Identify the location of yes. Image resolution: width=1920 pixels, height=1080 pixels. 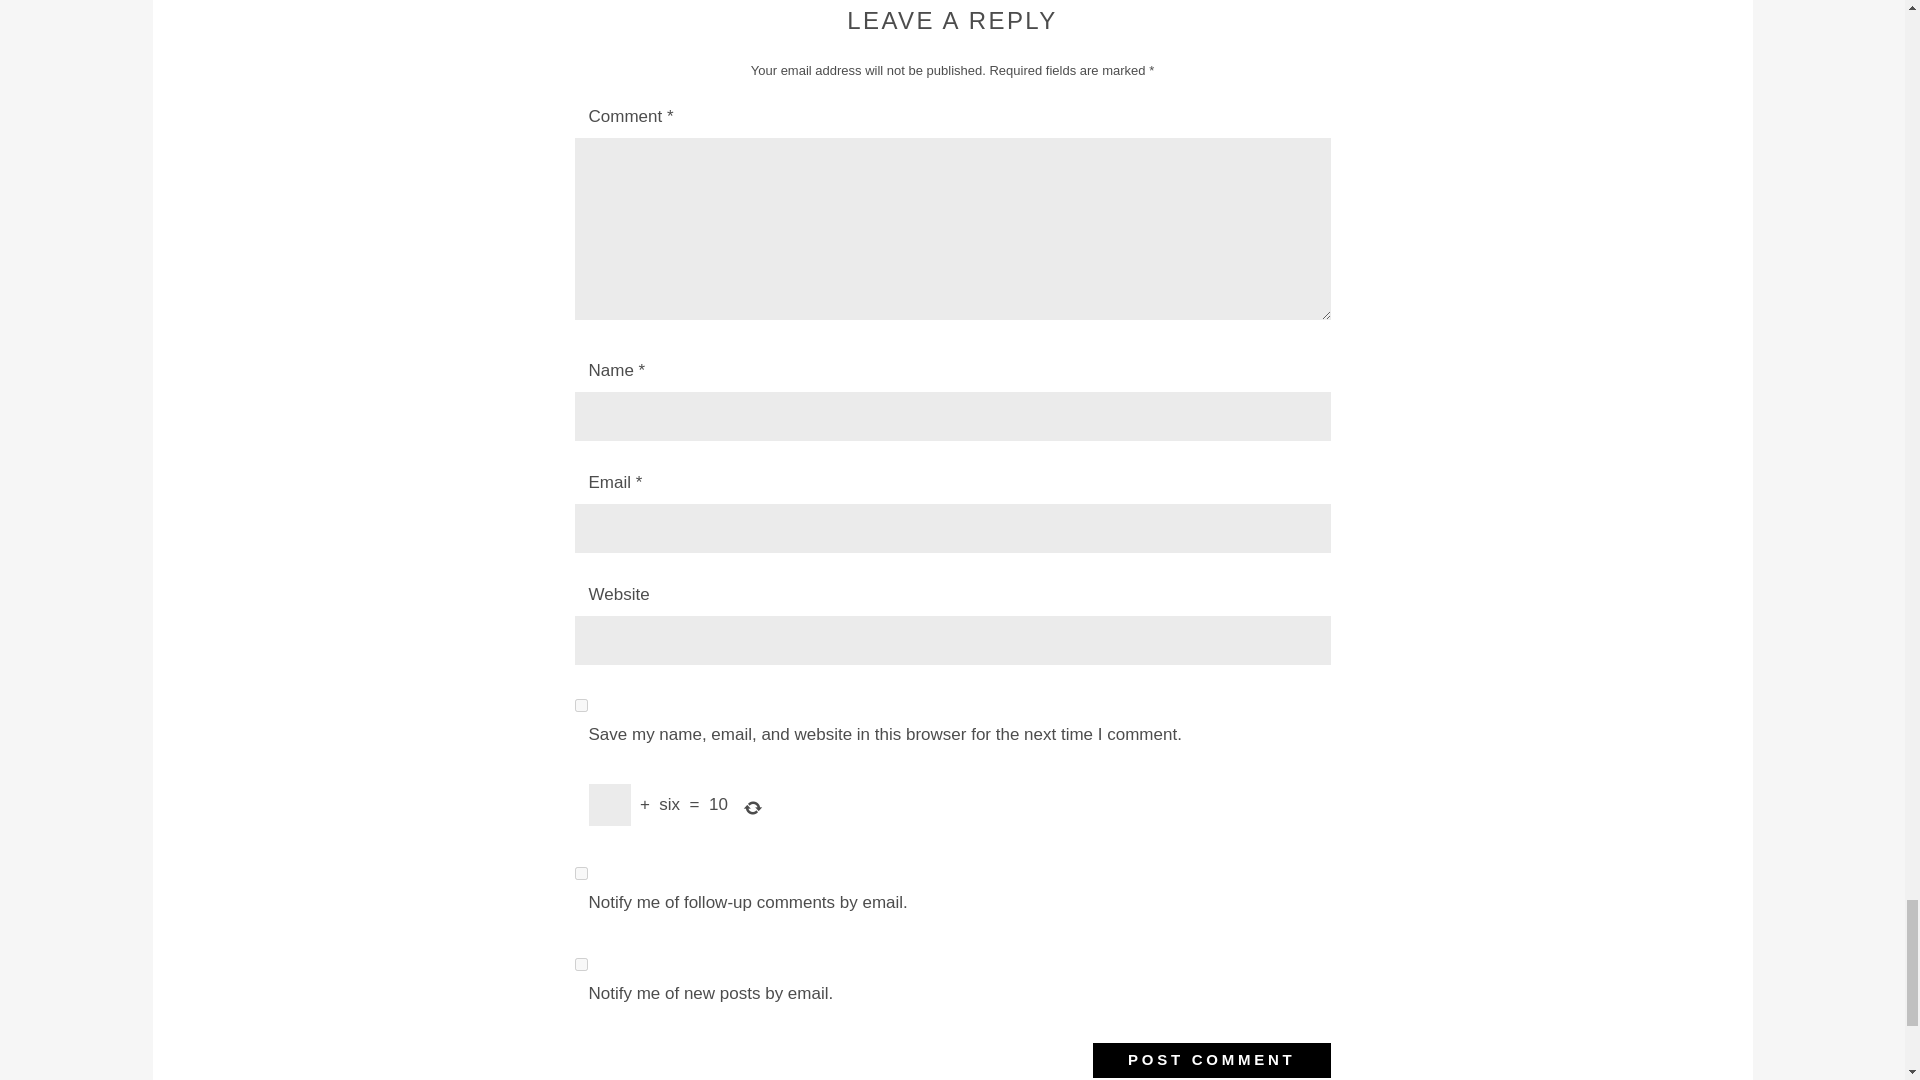
(580, 704).